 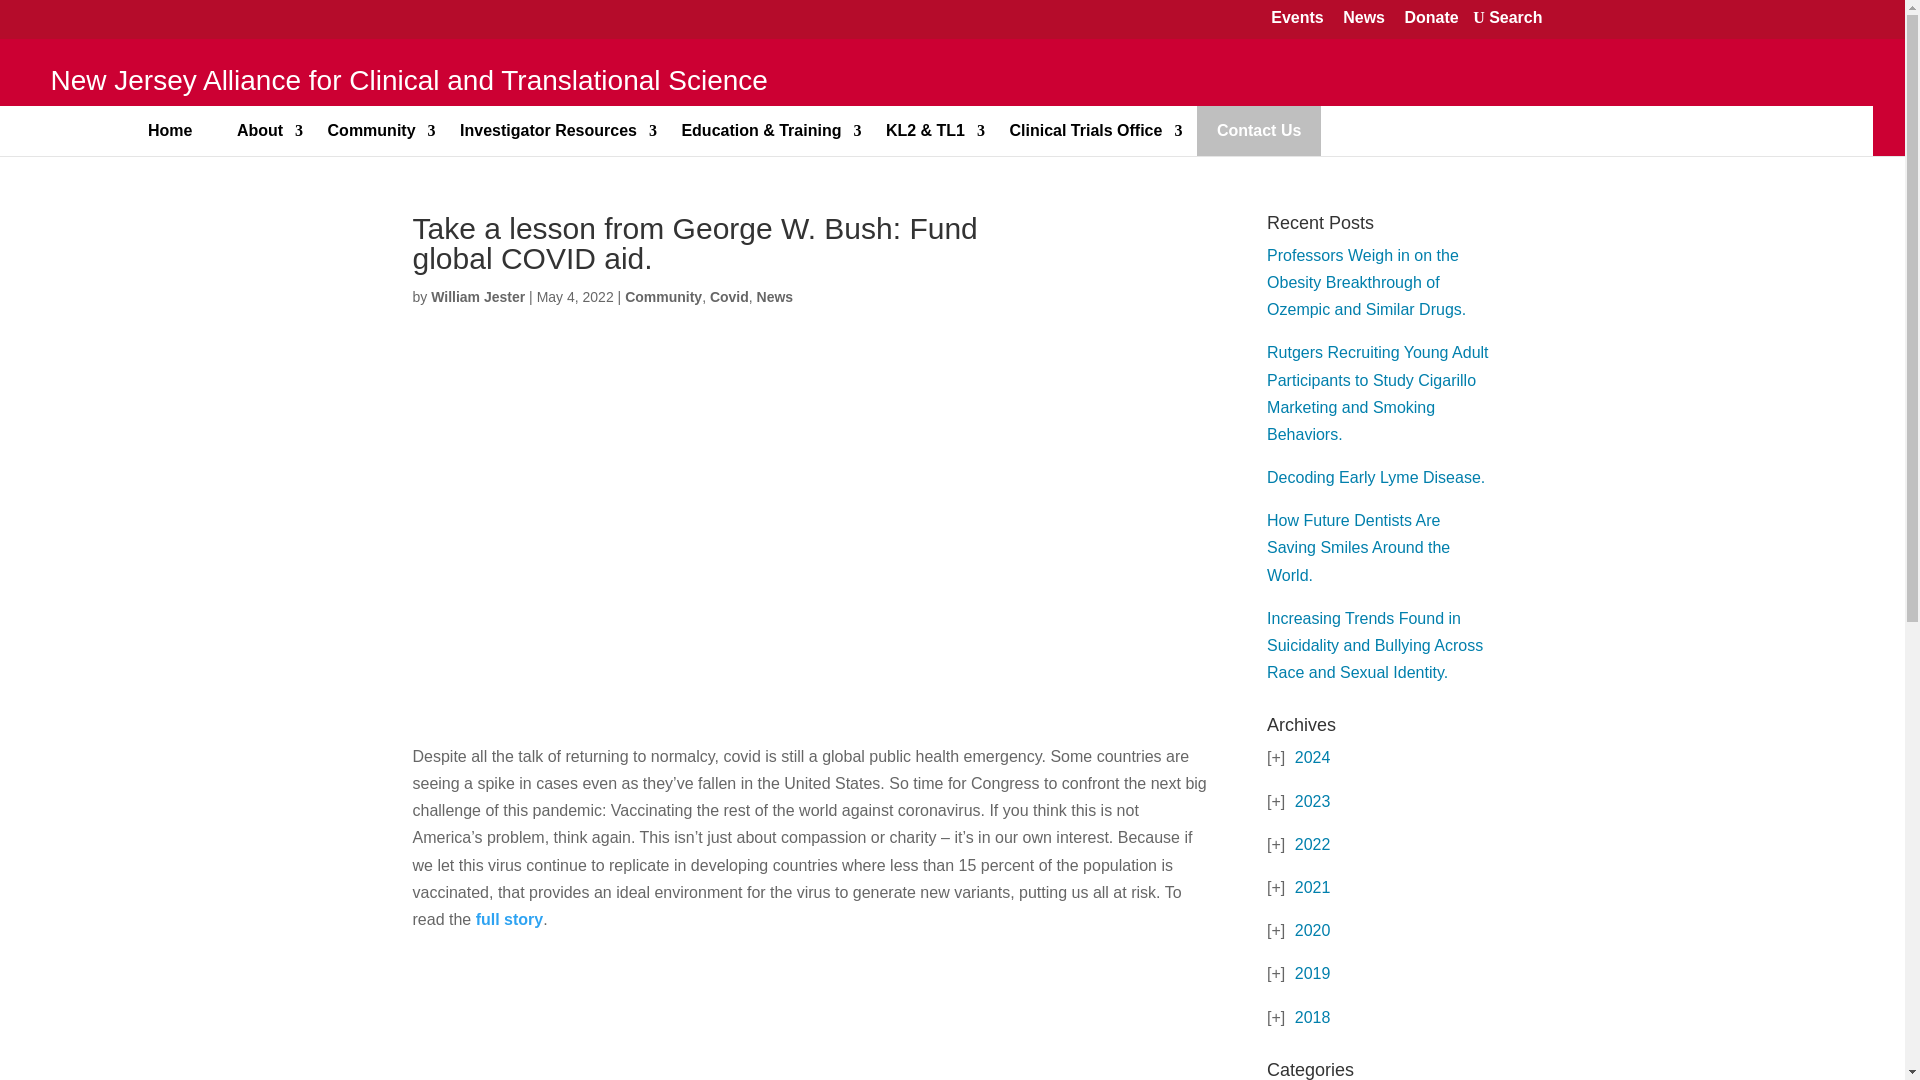 What do you see at coordinates (260, 130) in the screenshot?
I see `About` at bounding box center [260, 130].